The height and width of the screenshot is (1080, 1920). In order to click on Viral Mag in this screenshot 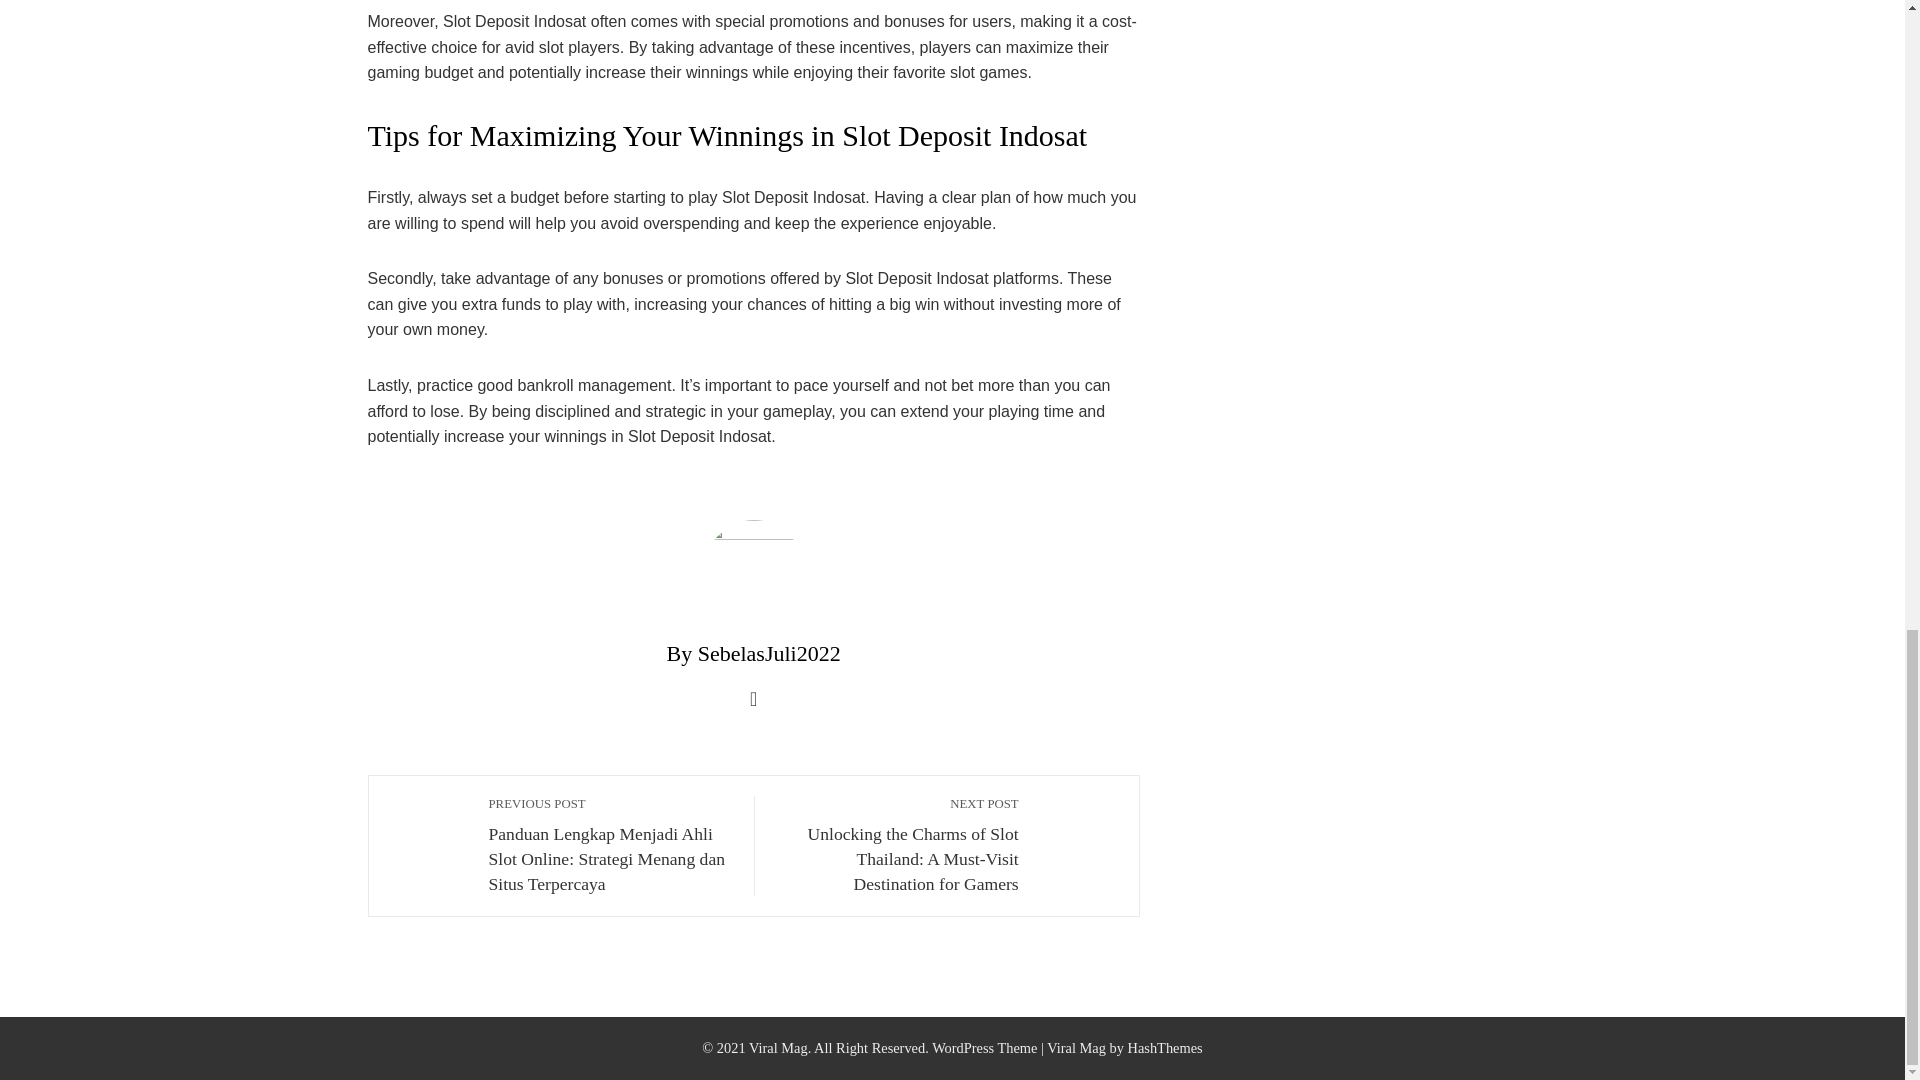, I will do `click(1076, 1048)`.